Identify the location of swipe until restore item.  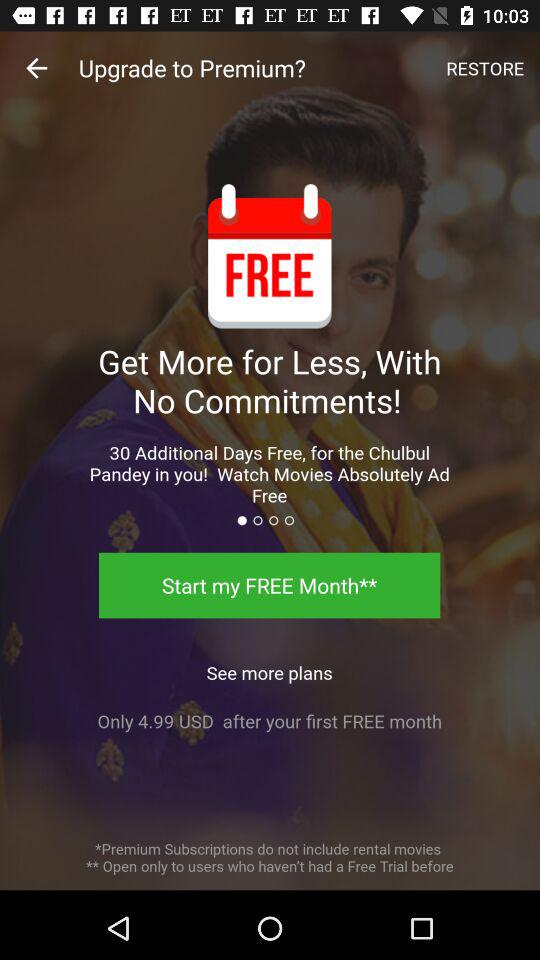
(485, 68).